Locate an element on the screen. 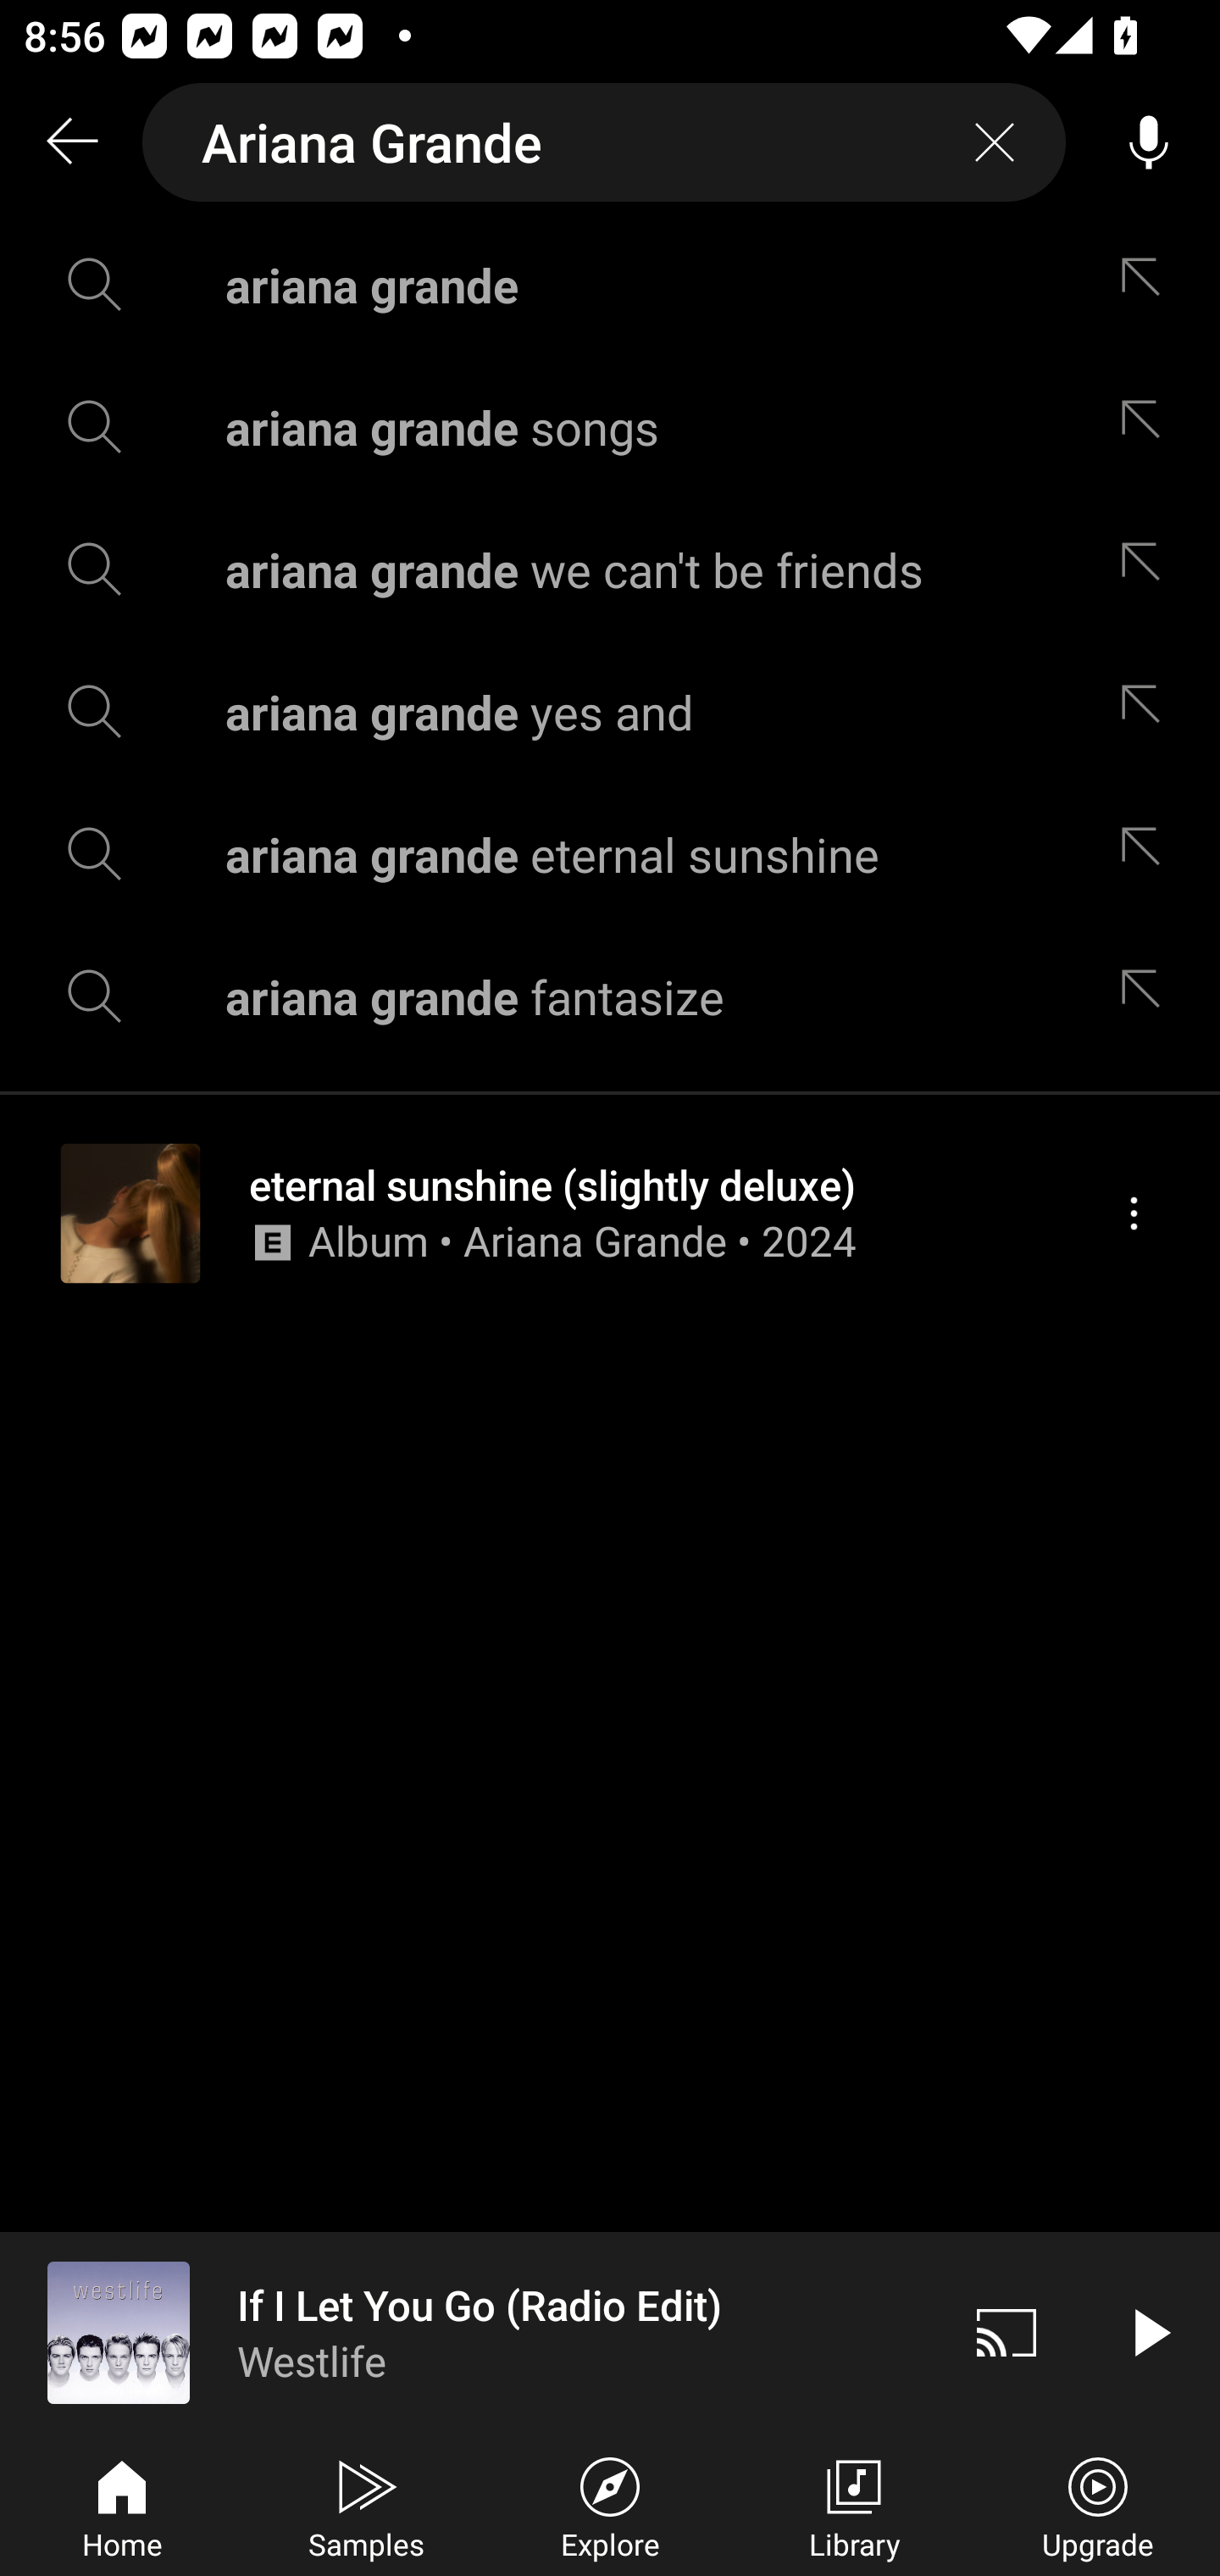 This screenshot has width=1220, height=2576. Play video is located at coordinates (1149, 2332).